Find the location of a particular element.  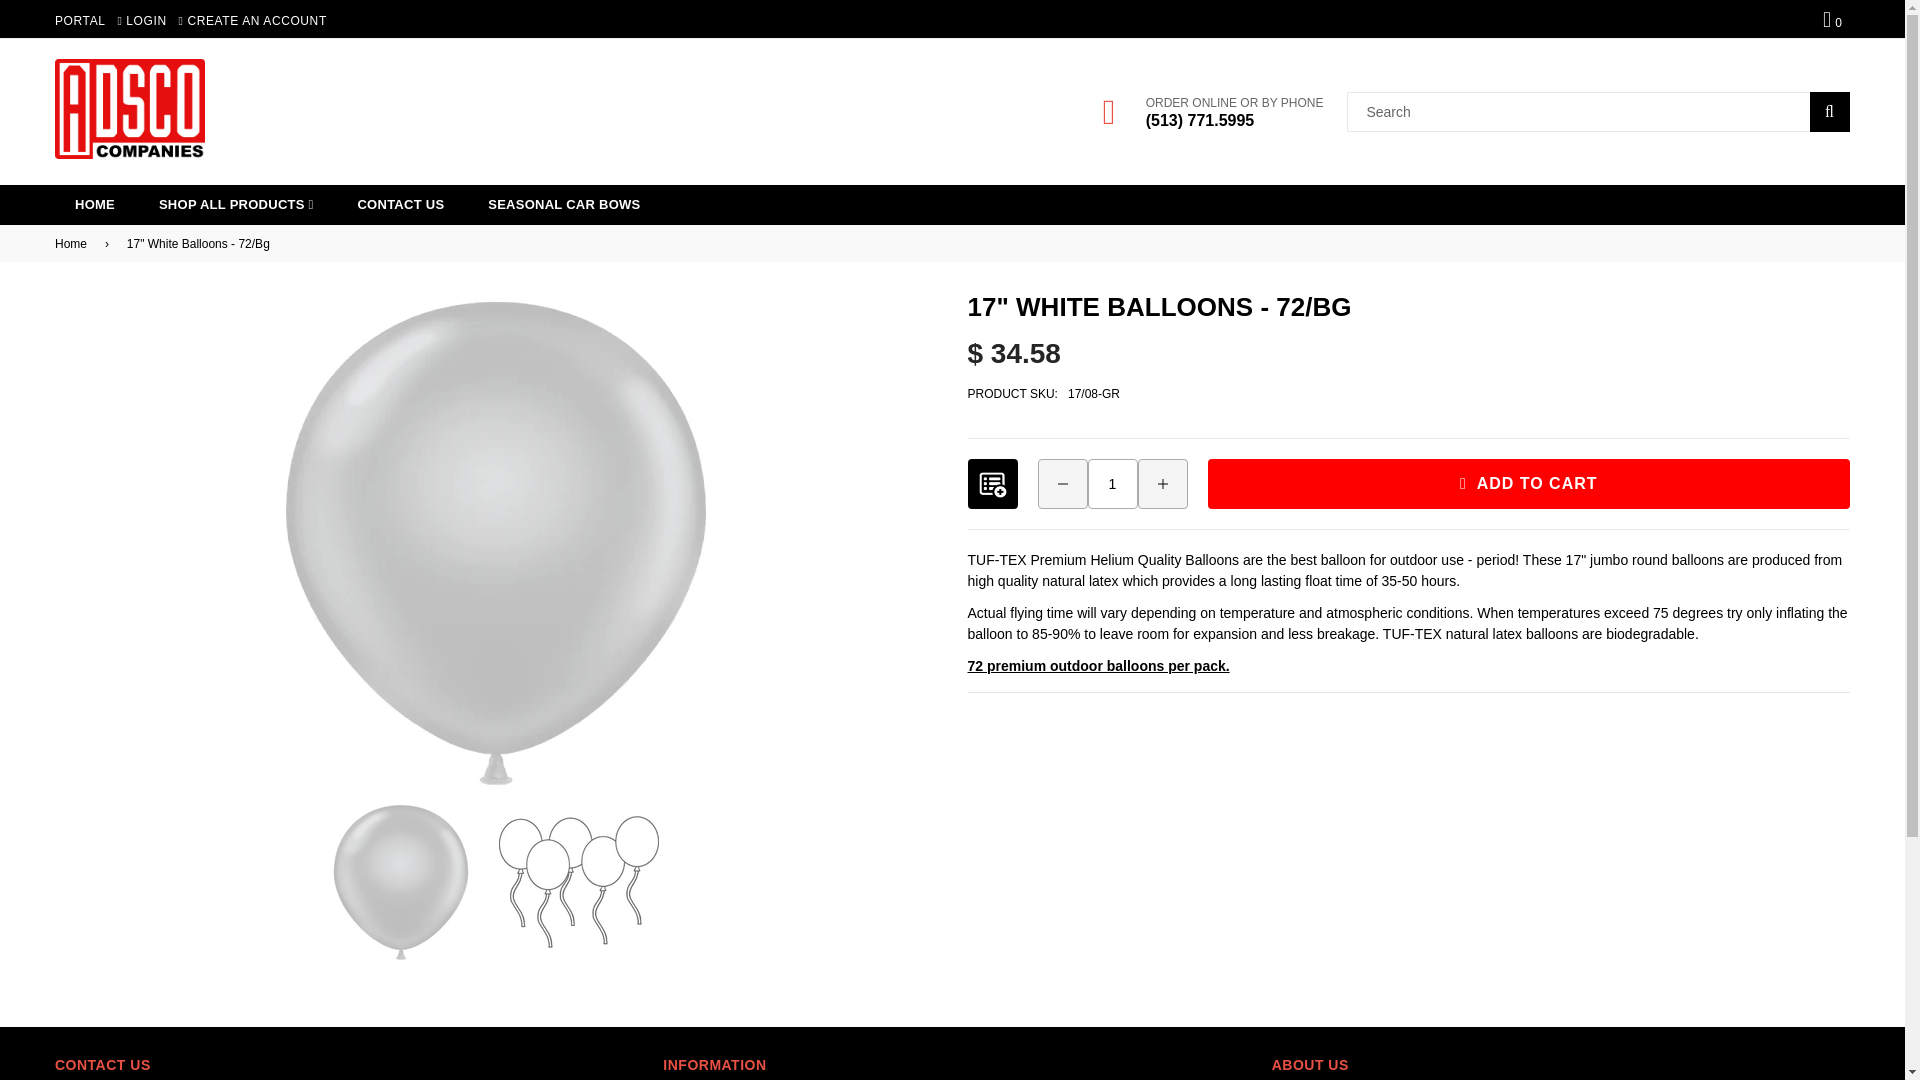

Back to the home page is located at coordinates (74, 244).